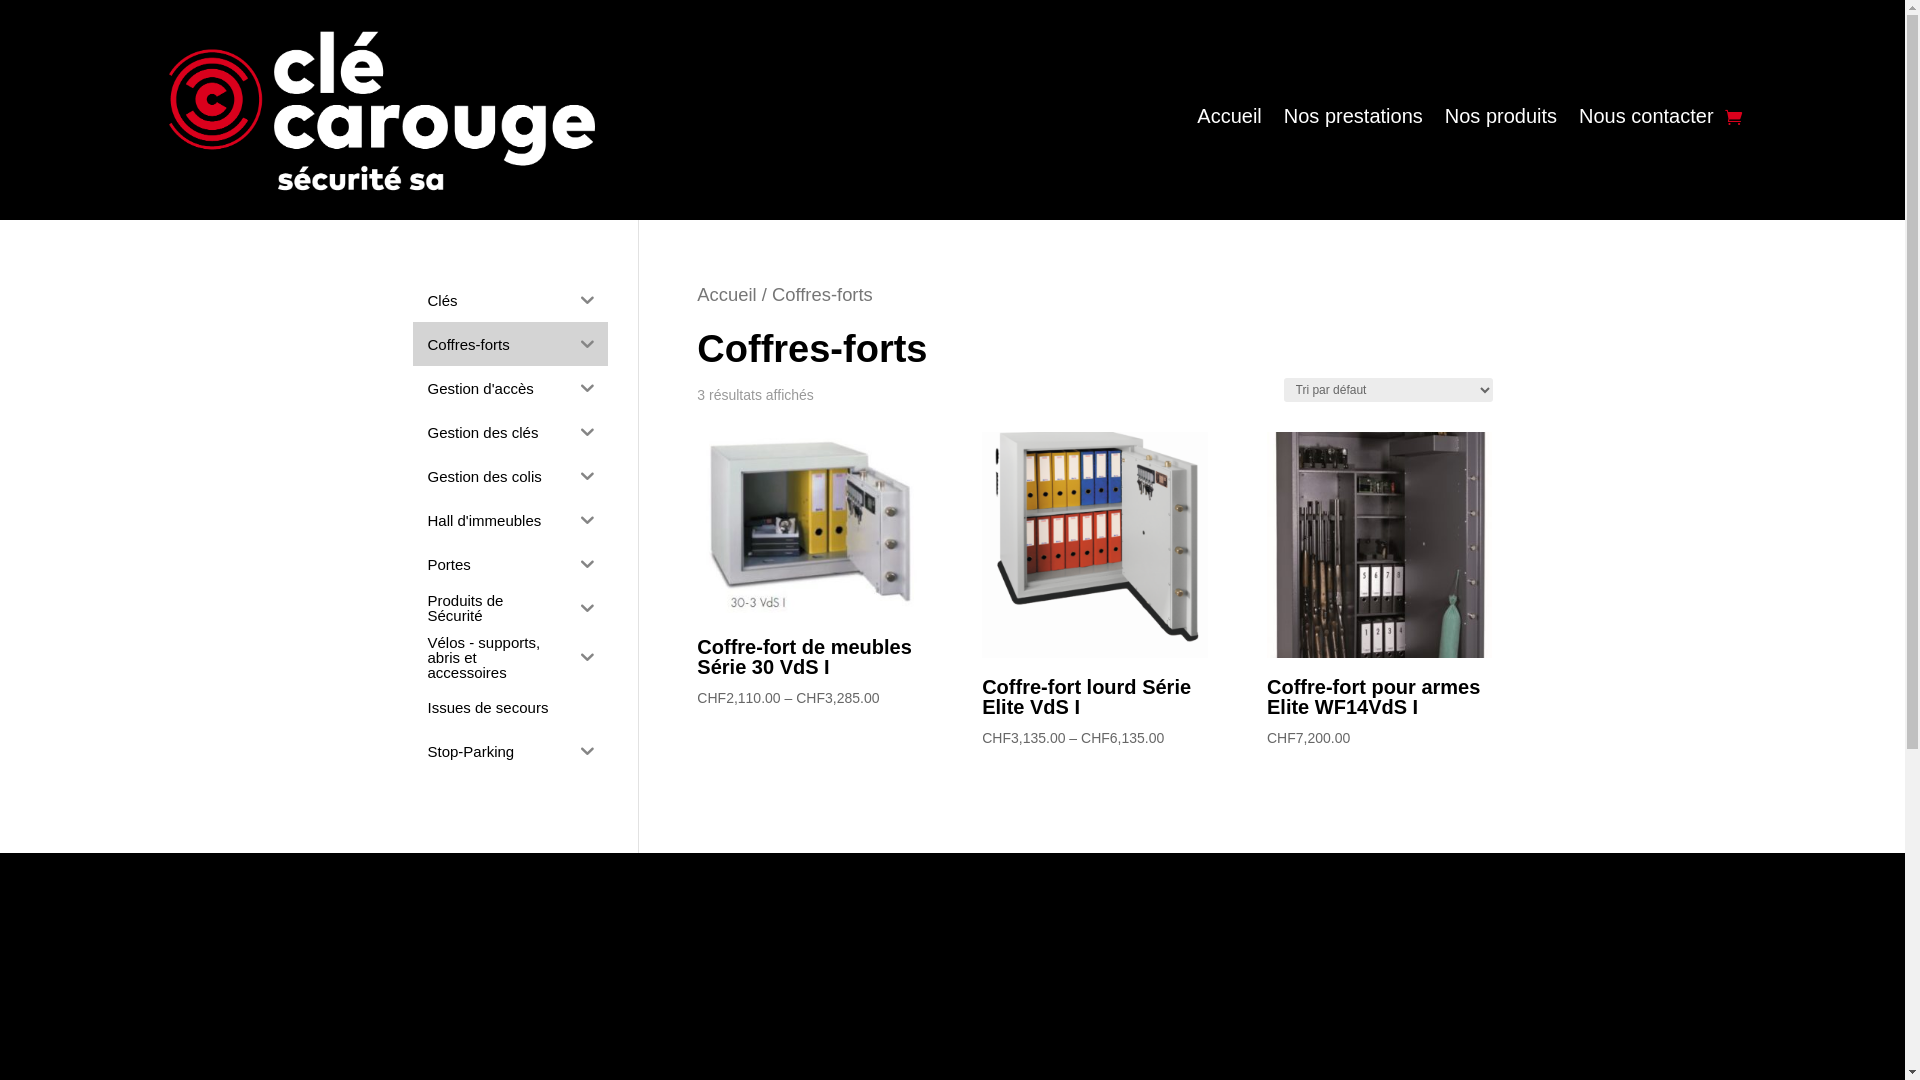 Image resolution: width=1920 pixels, height=1080 pixels. Describe the element at coordinates (490, 520) in the screenshot. I see `Hall d'immeubles` at that location.